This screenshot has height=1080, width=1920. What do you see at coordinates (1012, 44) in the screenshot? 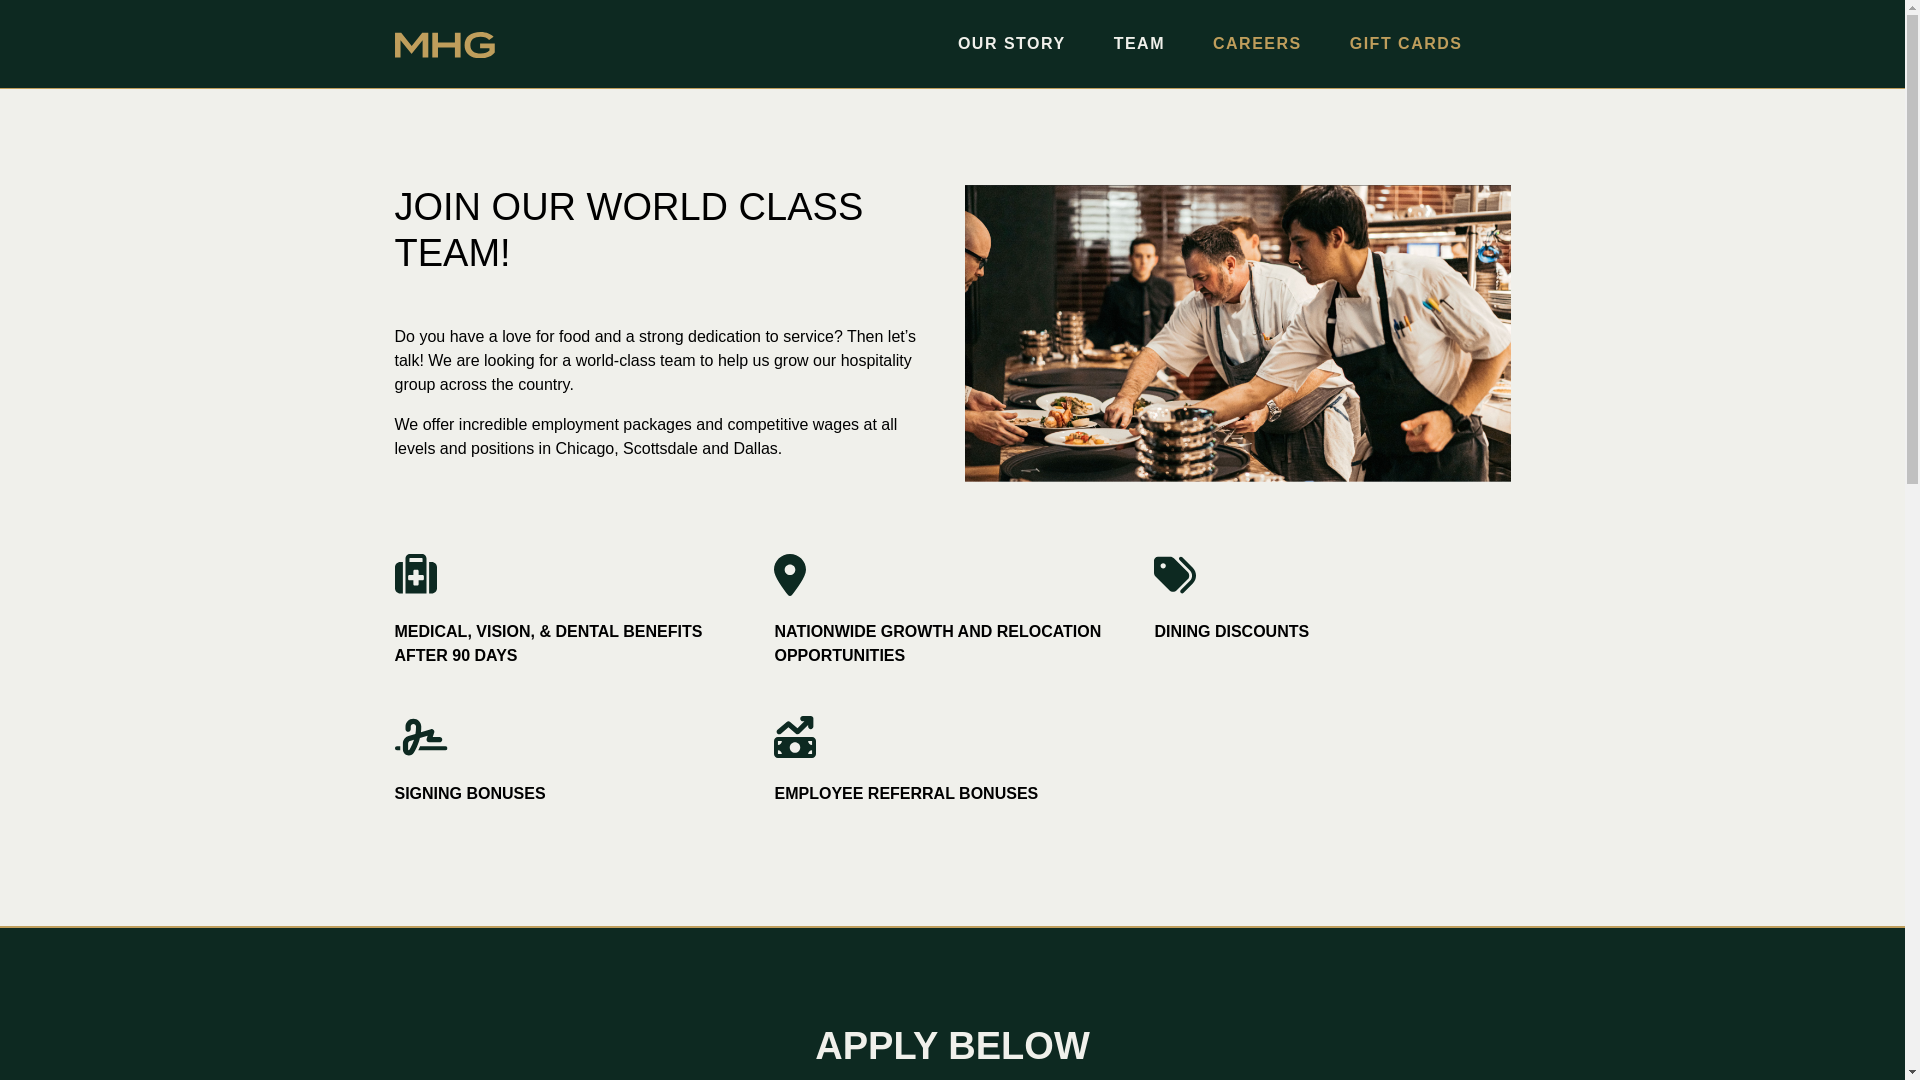
I see `OUR STORY` at bounding box center [1012, 44].